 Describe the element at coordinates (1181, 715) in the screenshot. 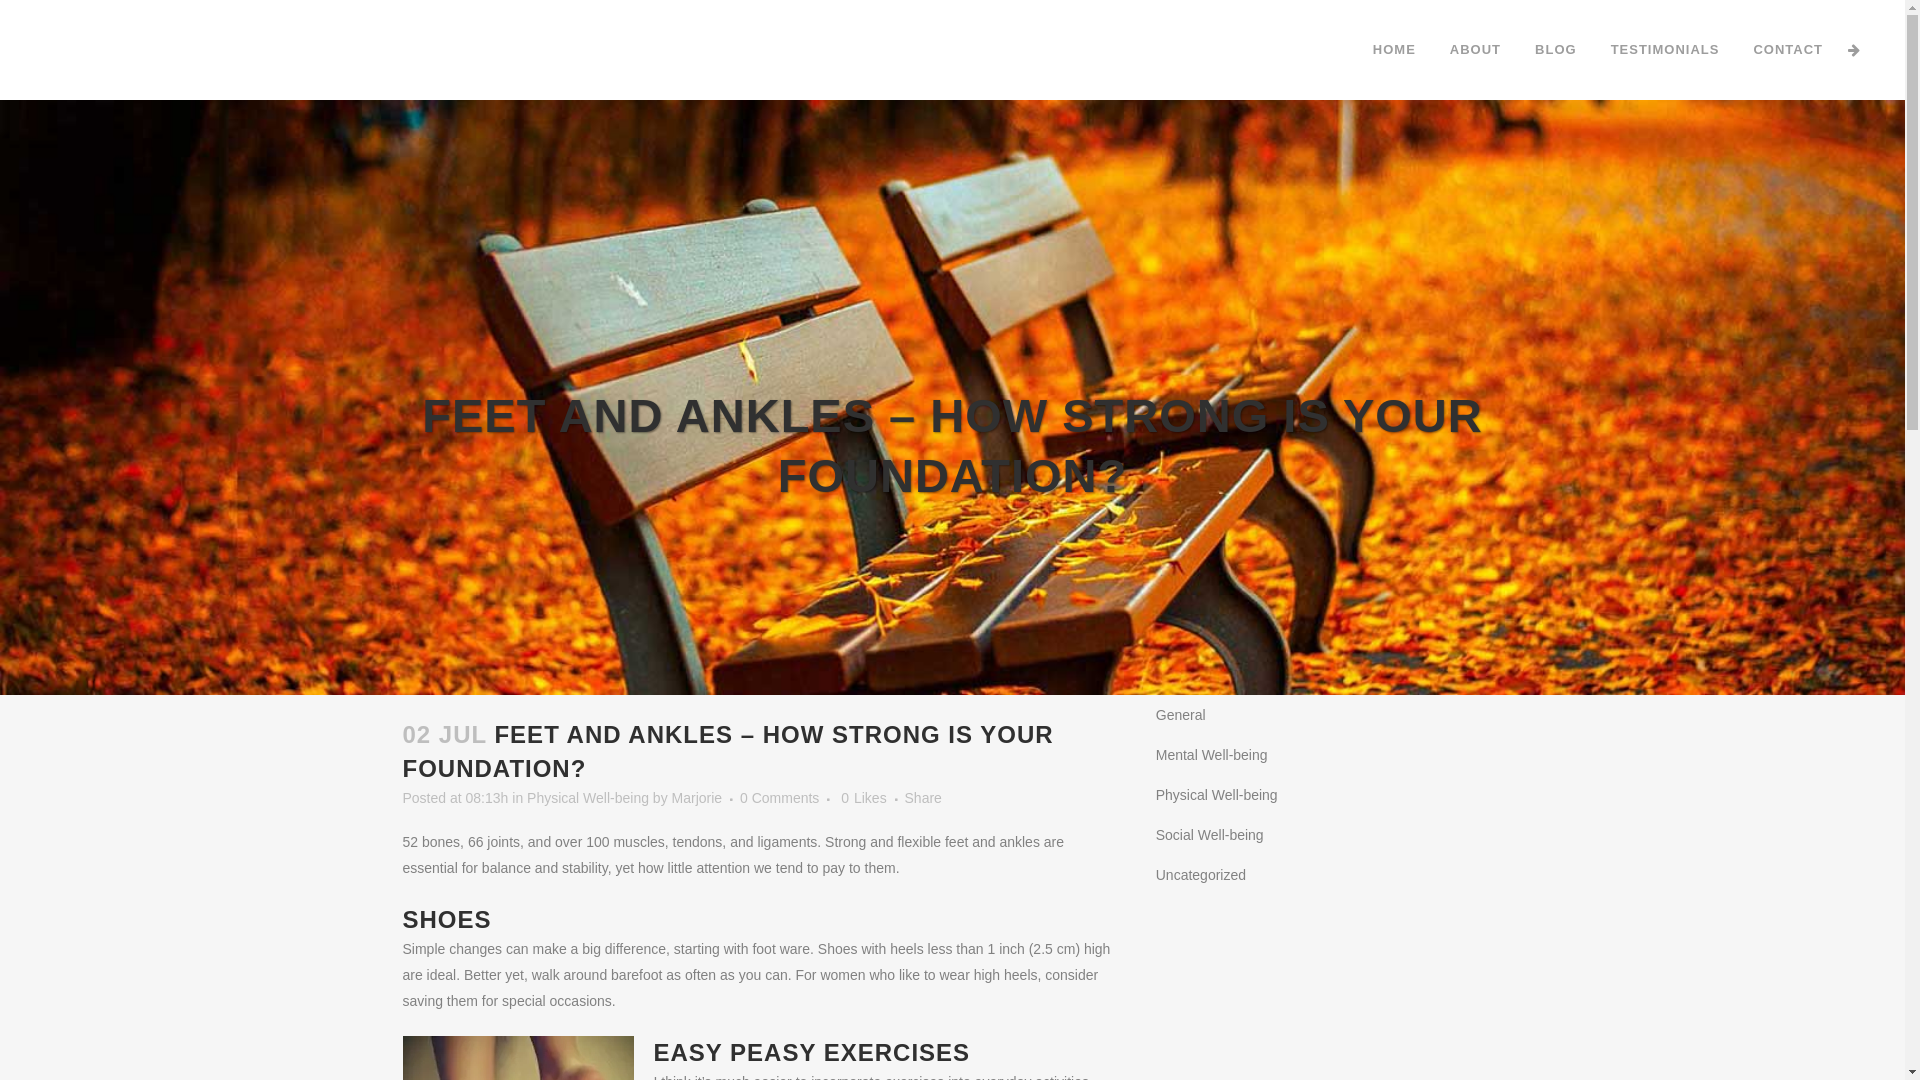

I see `General` at that location.